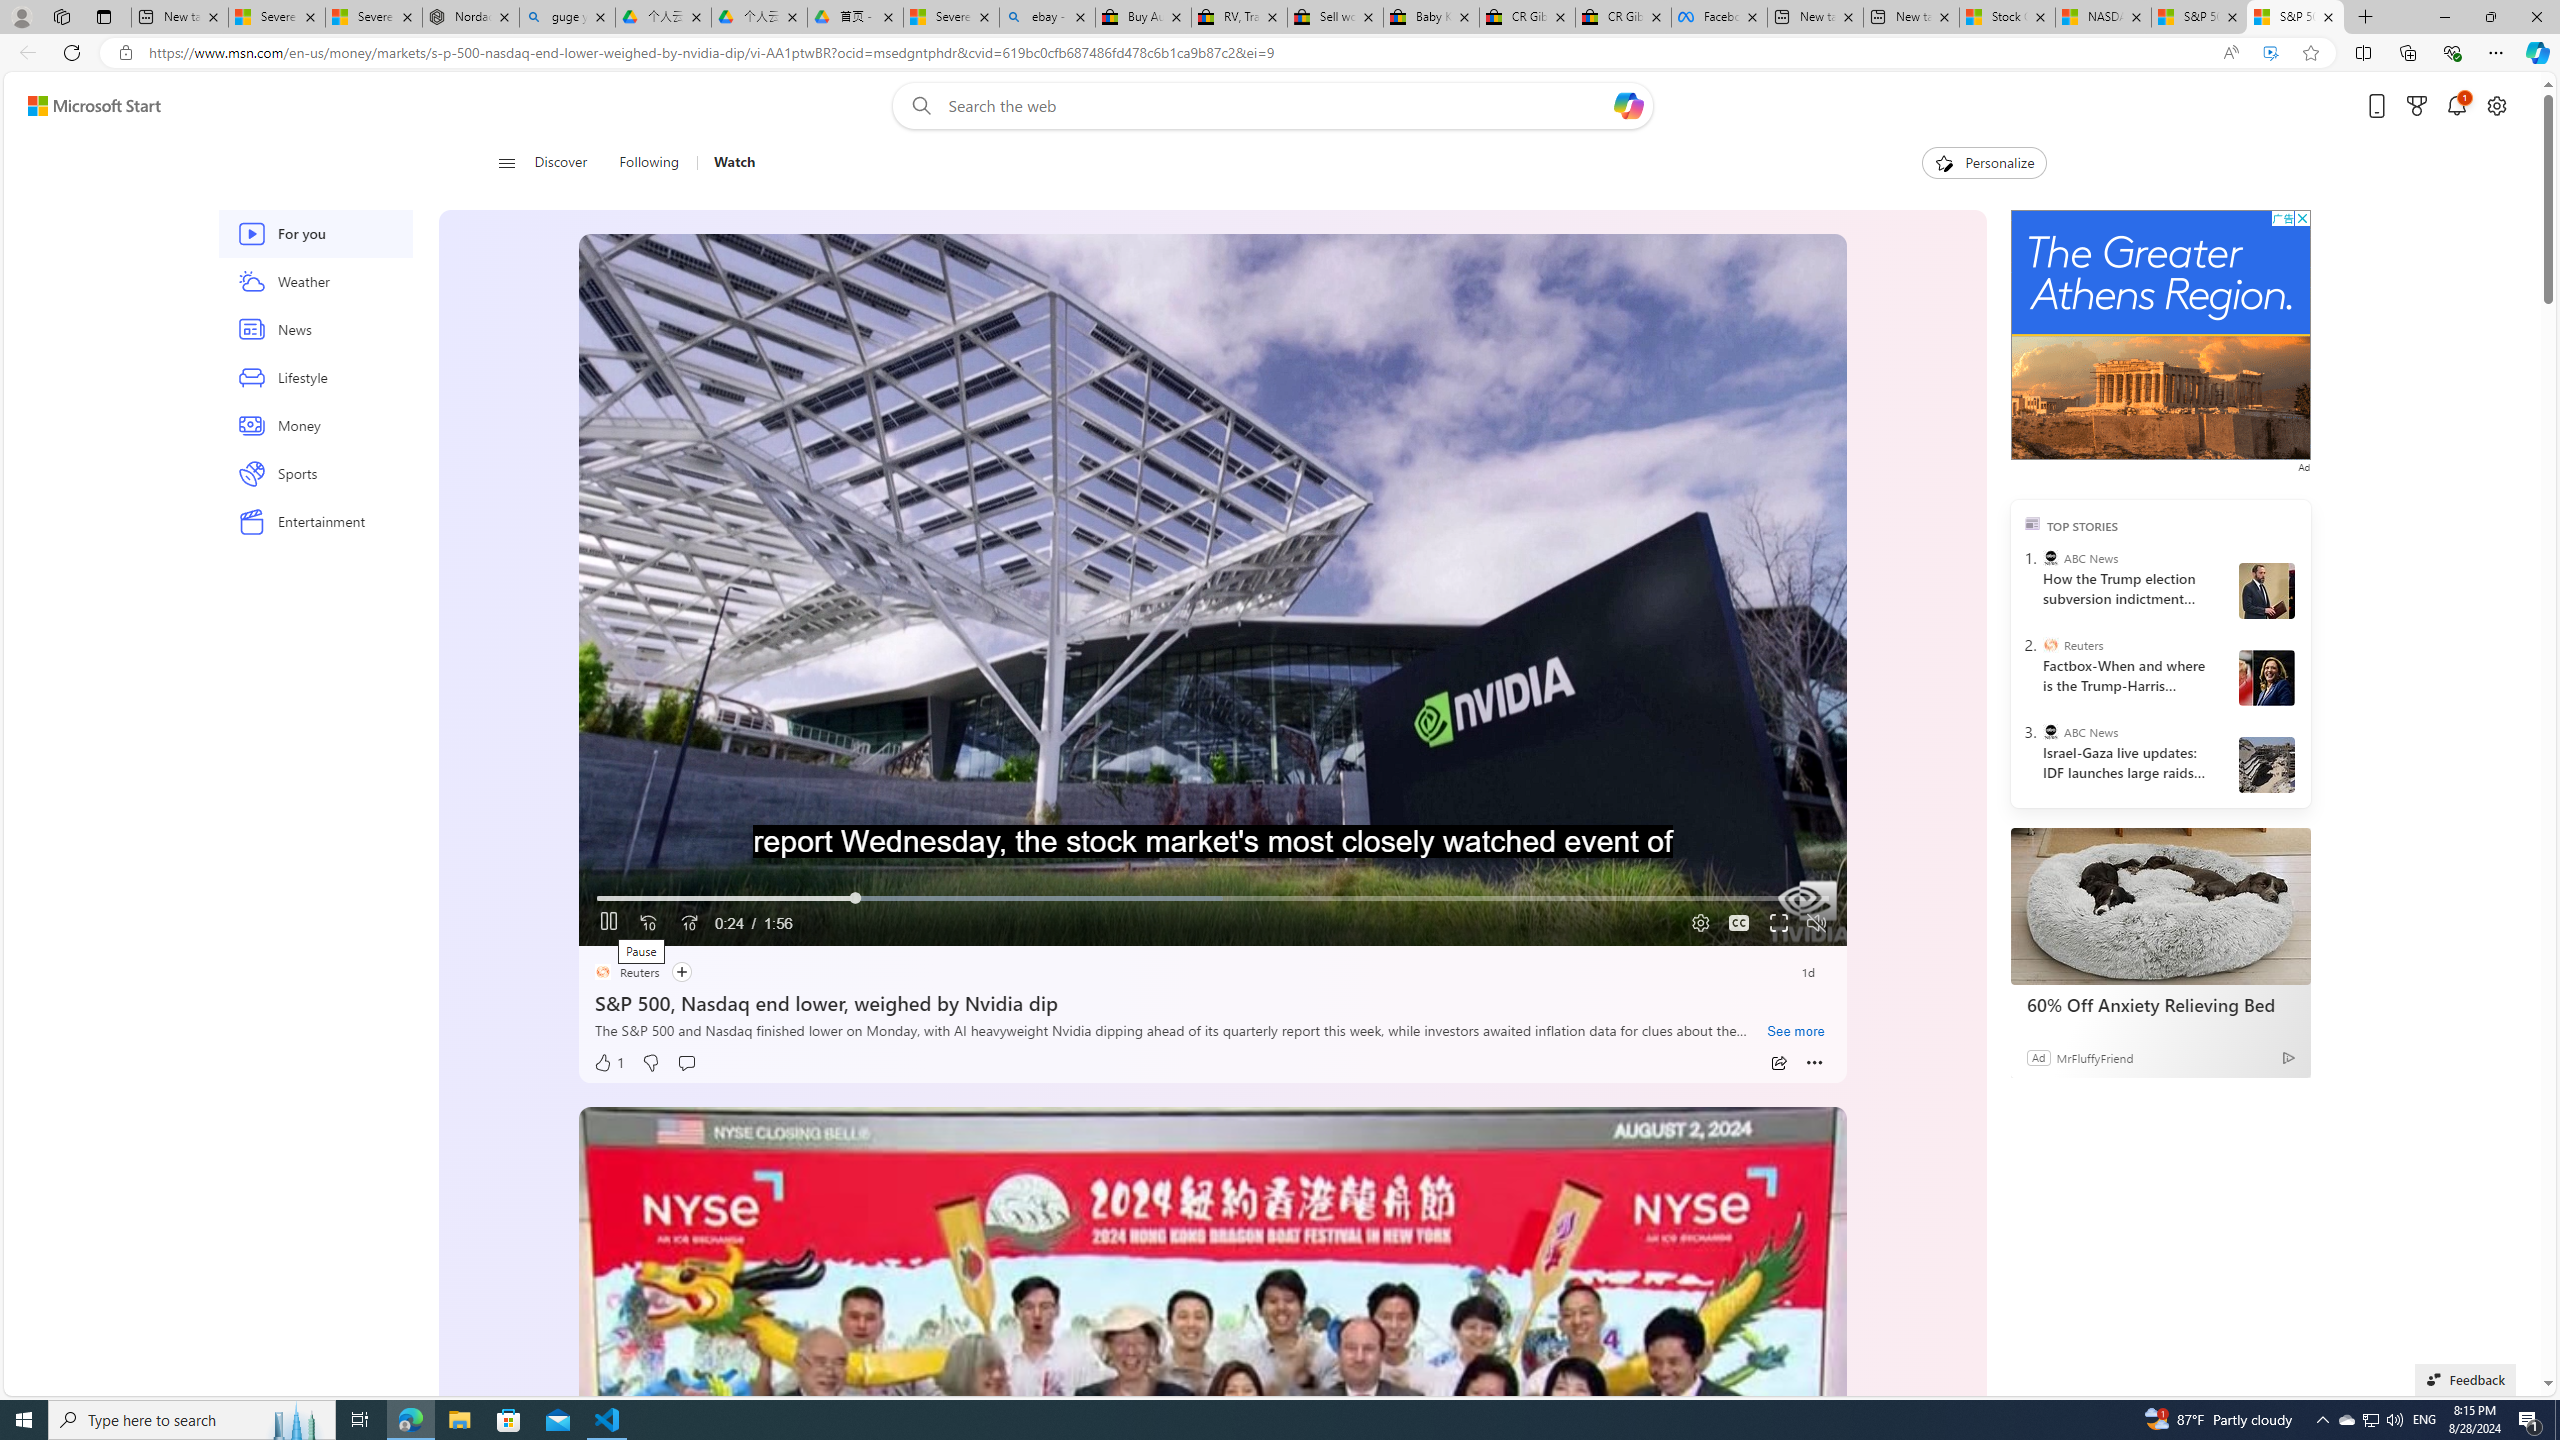 Image resolution: width=2560 pixels, height=1440 pixels. Describe the element at coordinates (2050, 732) in the screenshot. I see `ABC News` at that location.